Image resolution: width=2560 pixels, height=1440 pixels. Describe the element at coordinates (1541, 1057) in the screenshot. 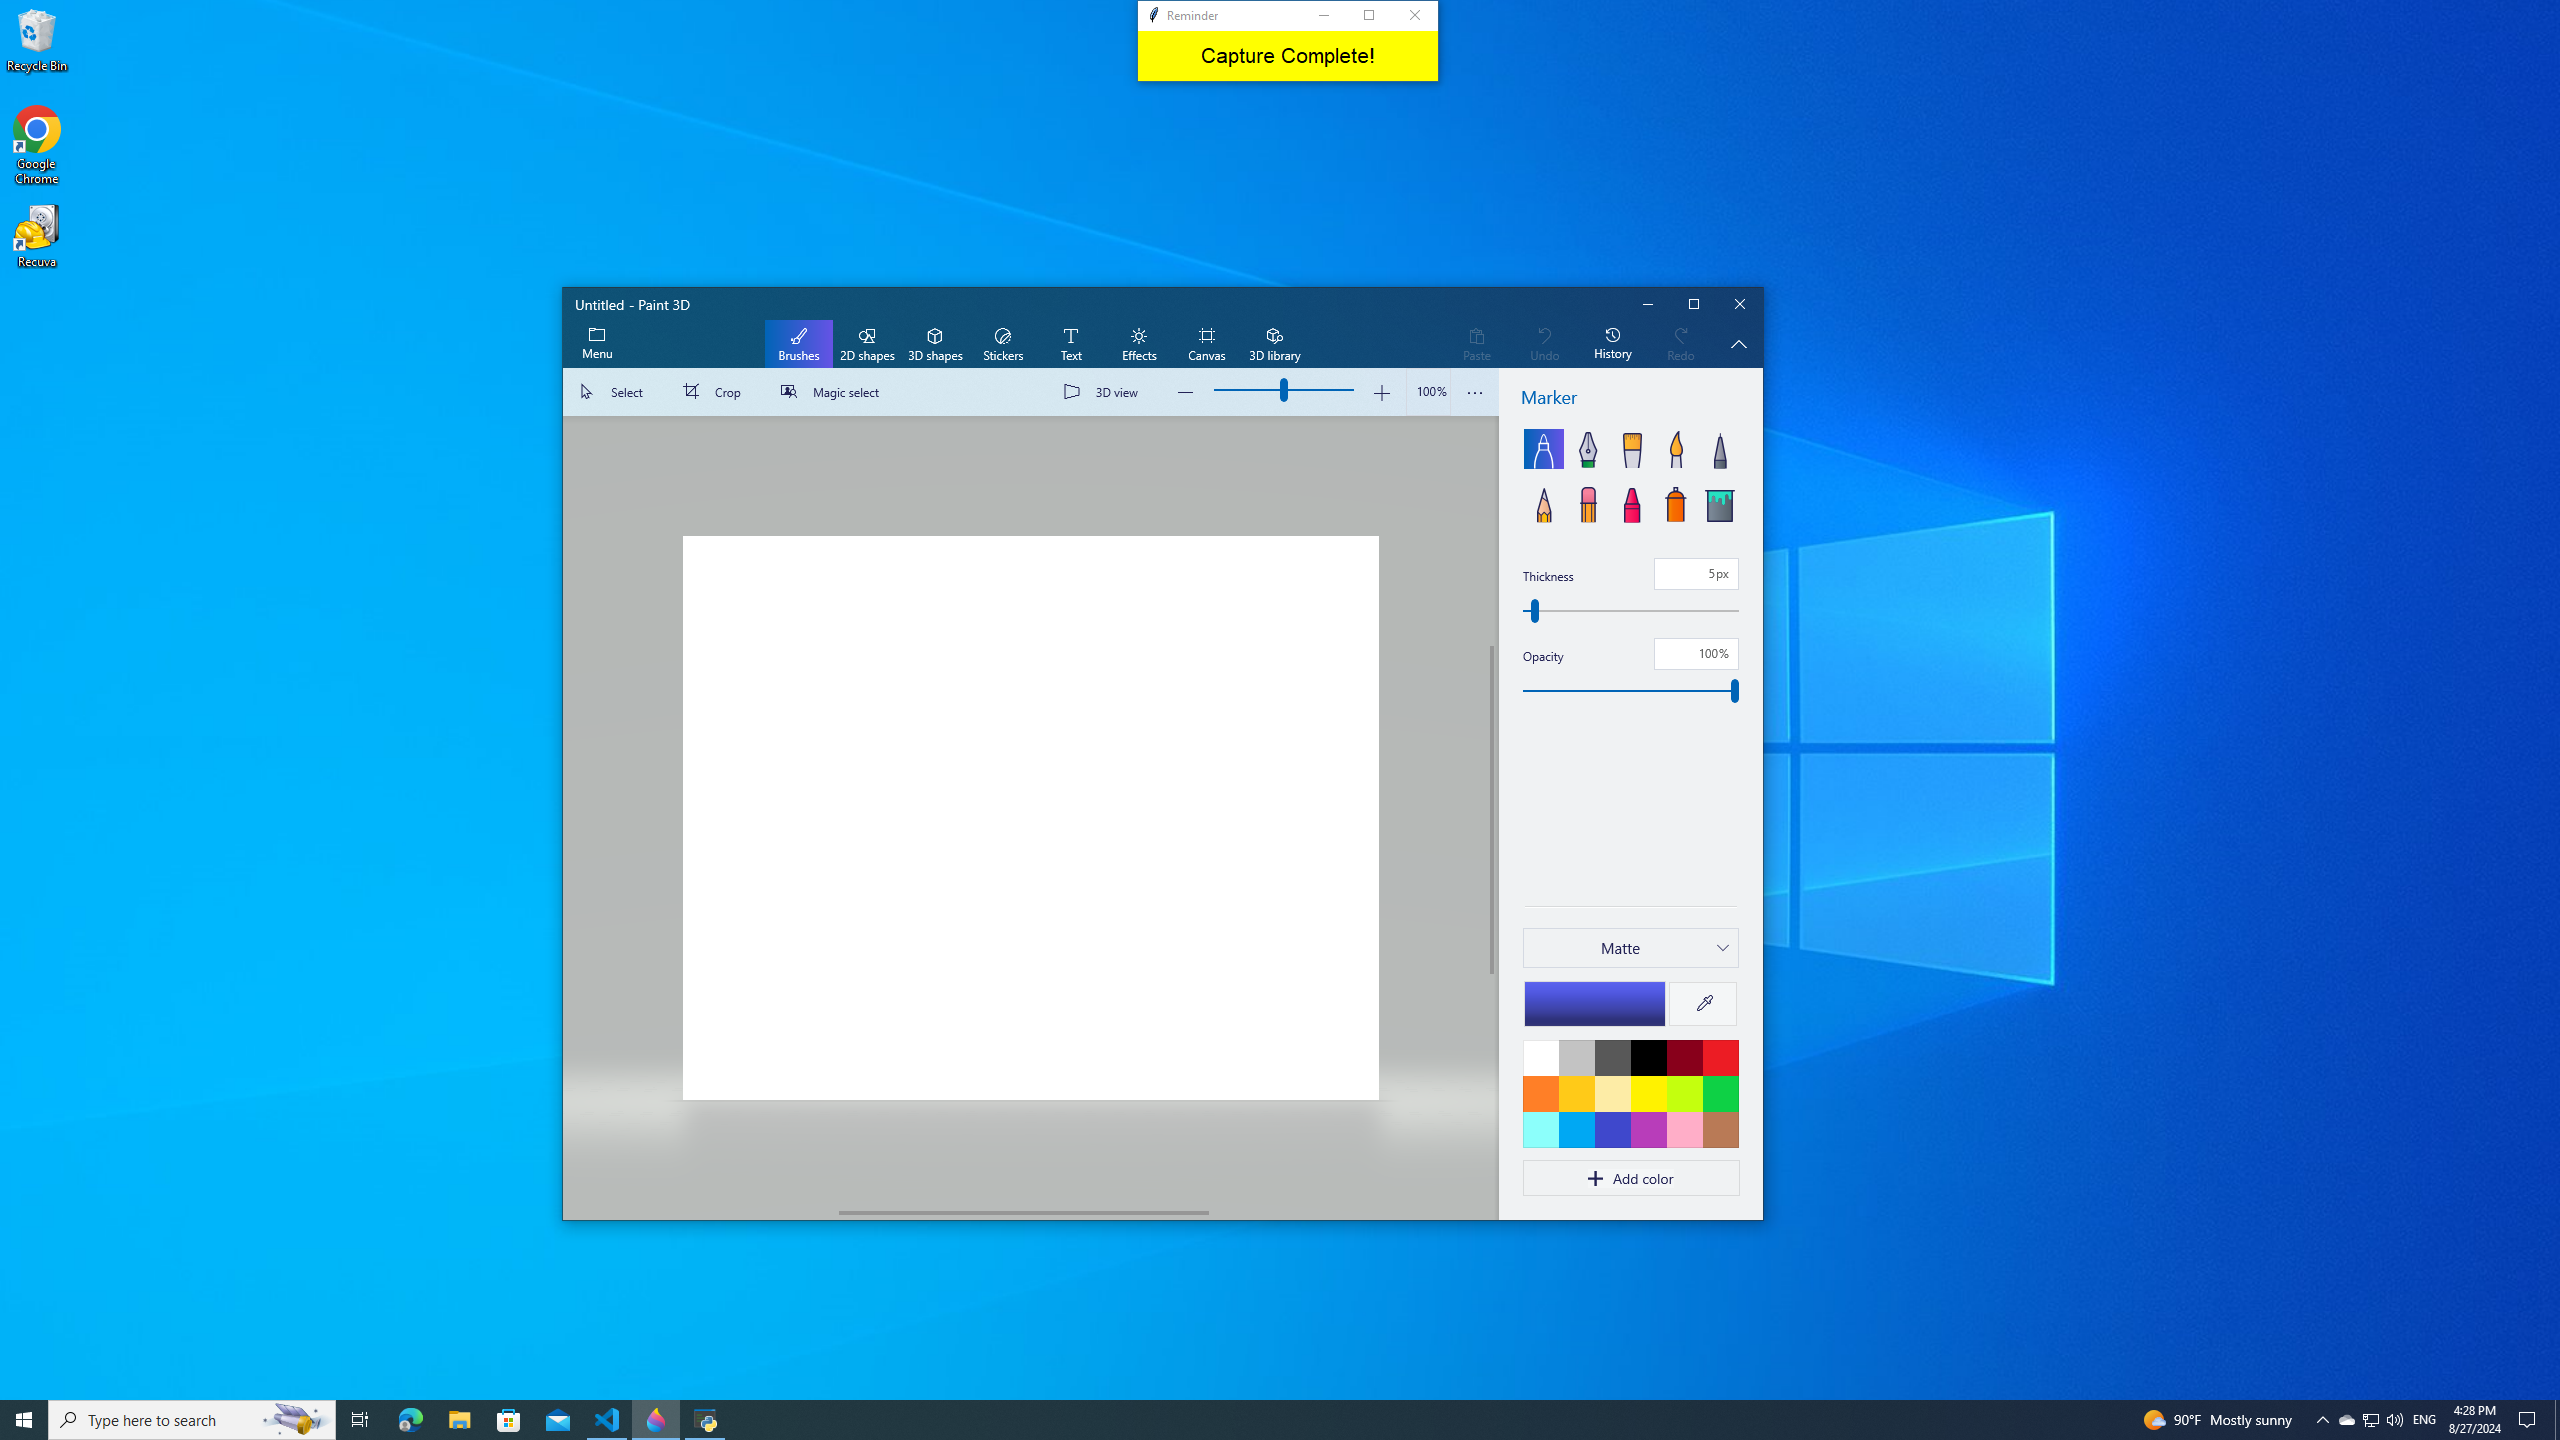

I see `White` at that location.